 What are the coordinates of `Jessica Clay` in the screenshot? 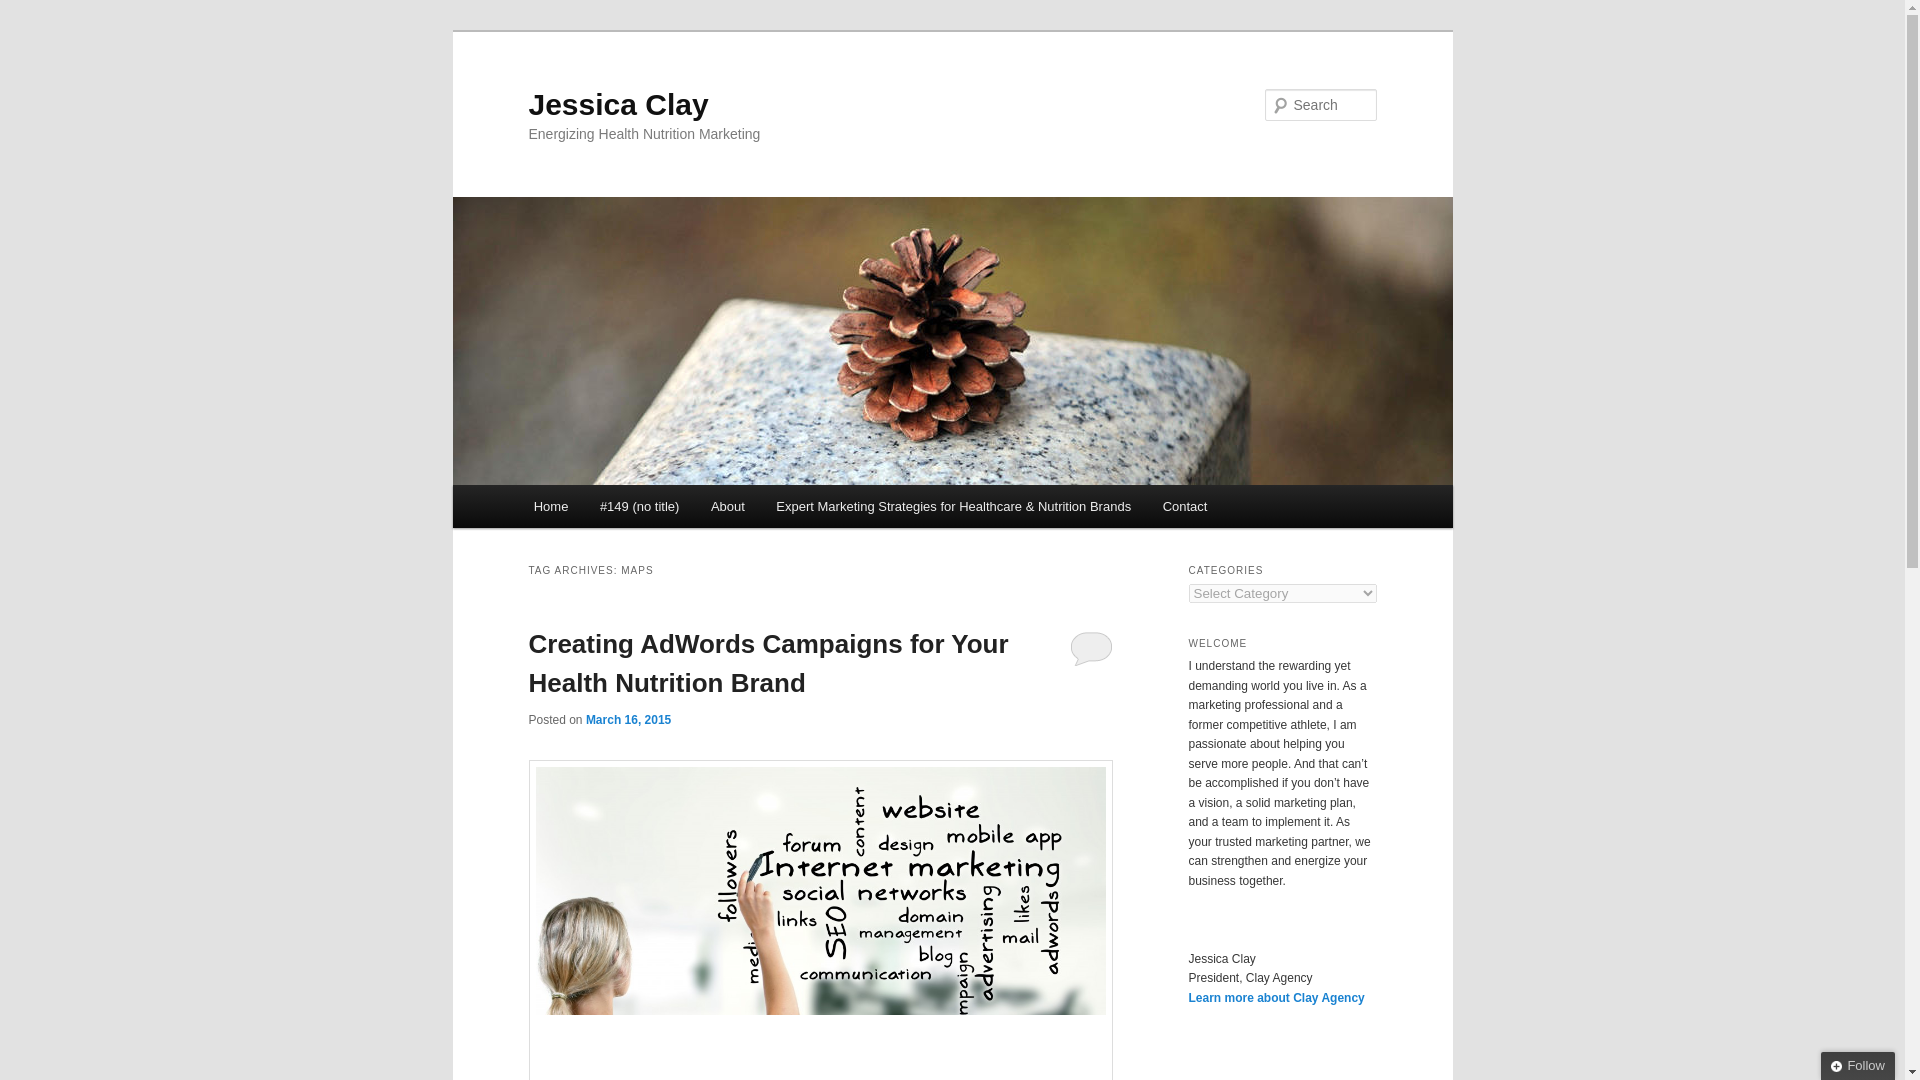 It's located at (618, 104).